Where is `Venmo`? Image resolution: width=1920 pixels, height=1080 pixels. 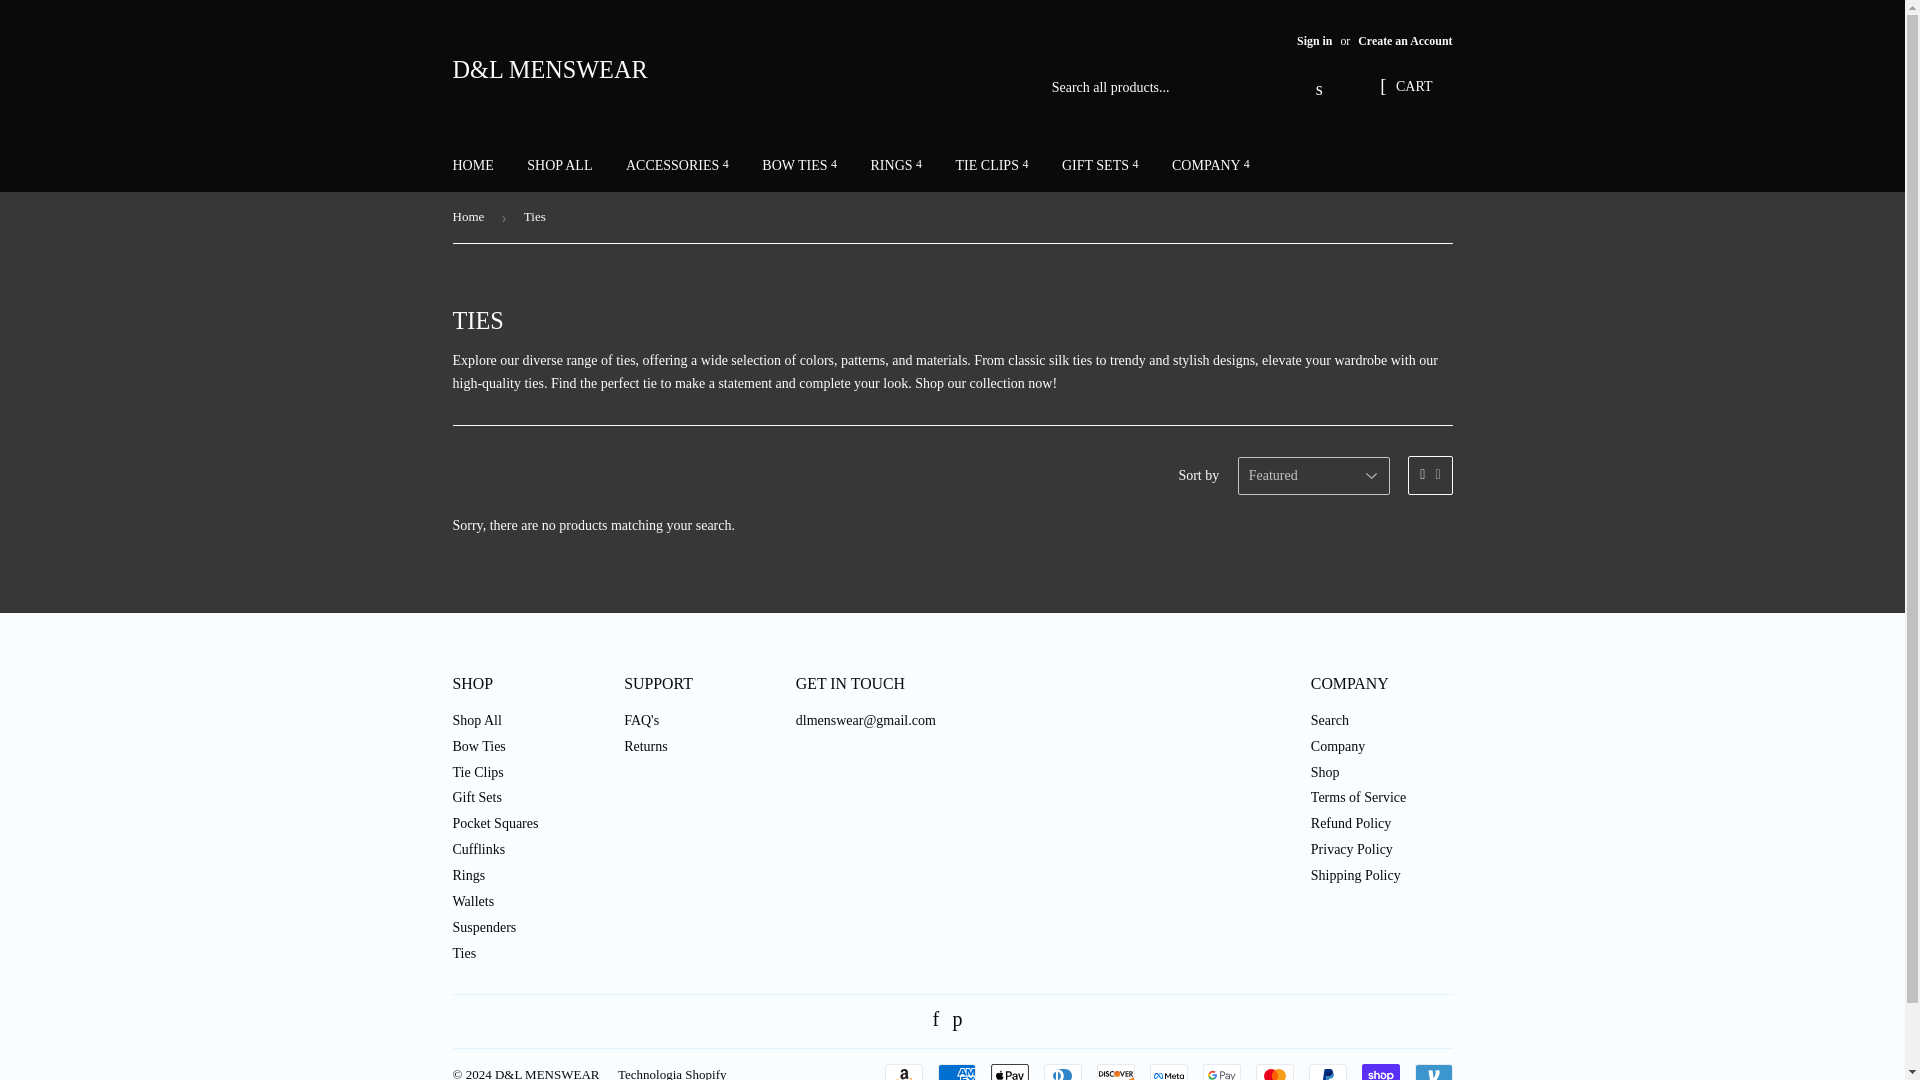
Venmo is located at coordinates (1432, 1072).